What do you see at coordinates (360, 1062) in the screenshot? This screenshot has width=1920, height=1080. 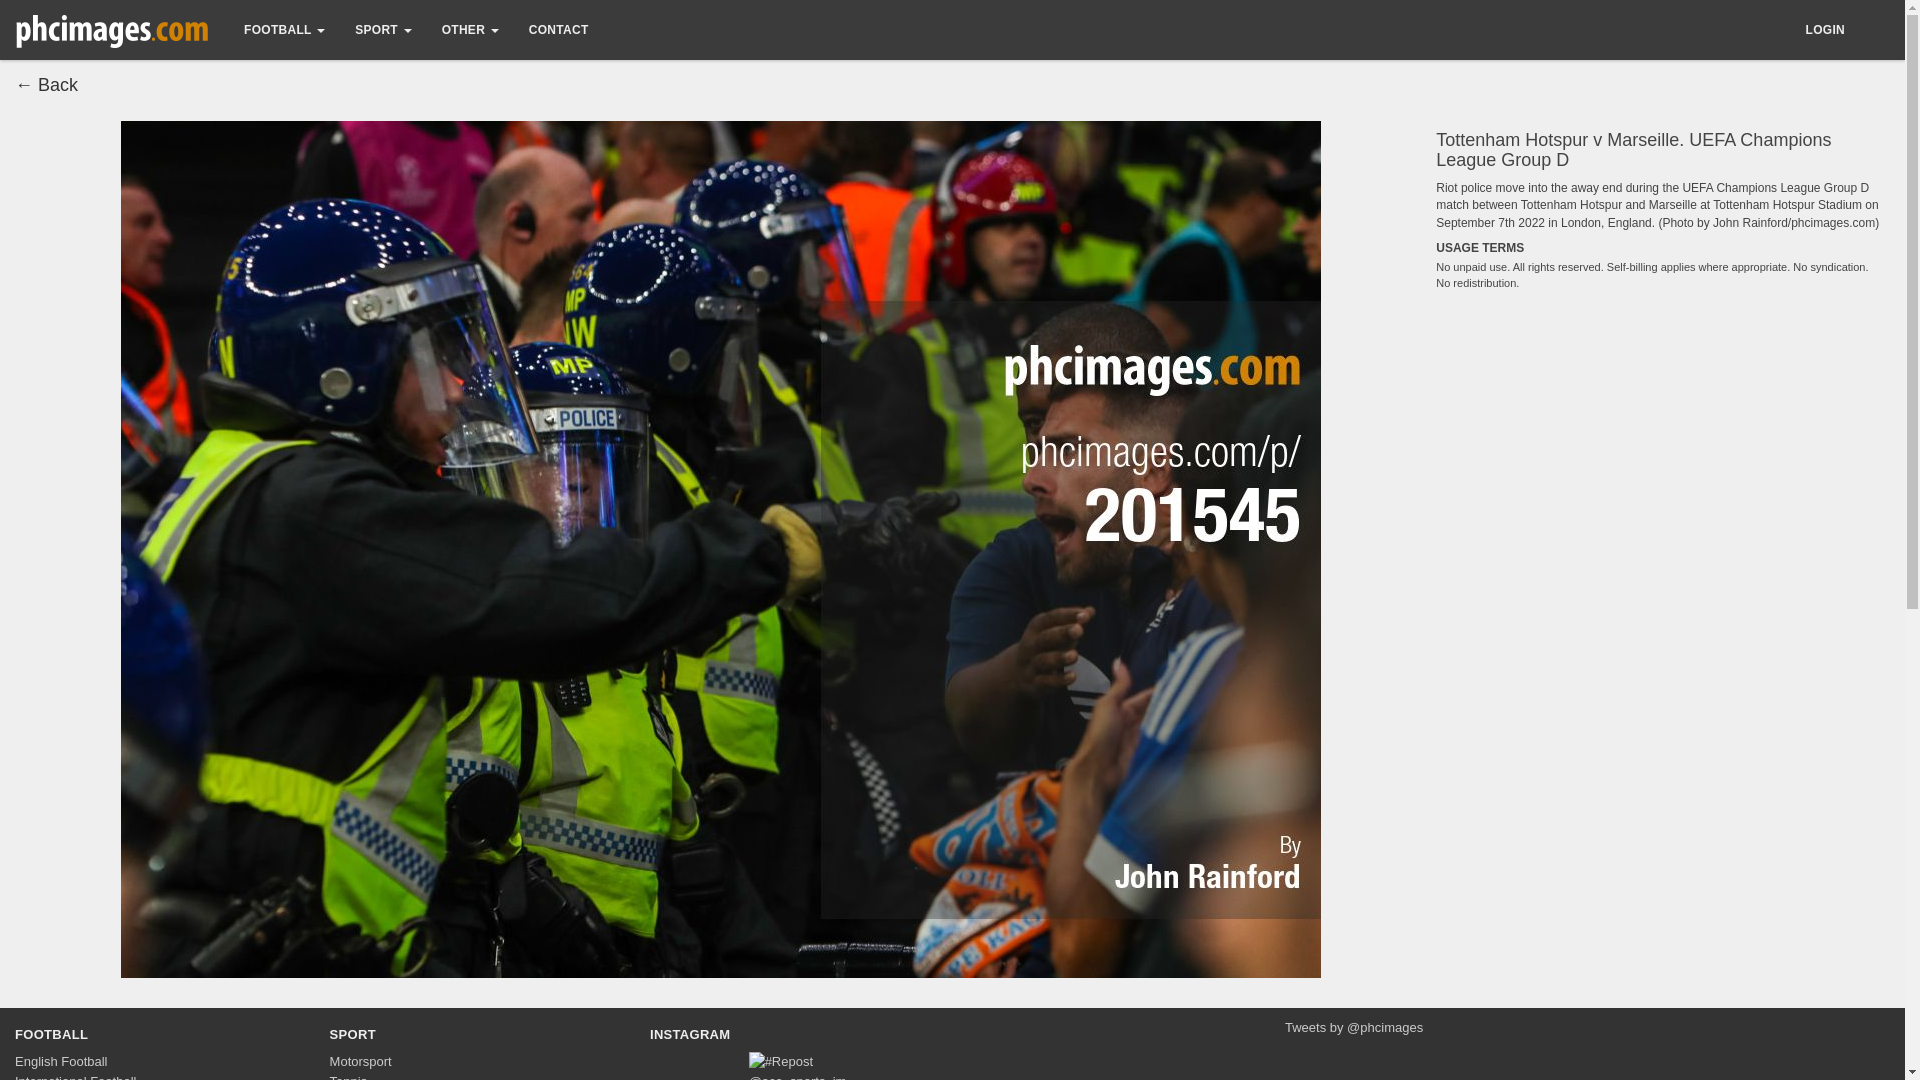 I see `Motorsport` at bounding box center [360, 1062].